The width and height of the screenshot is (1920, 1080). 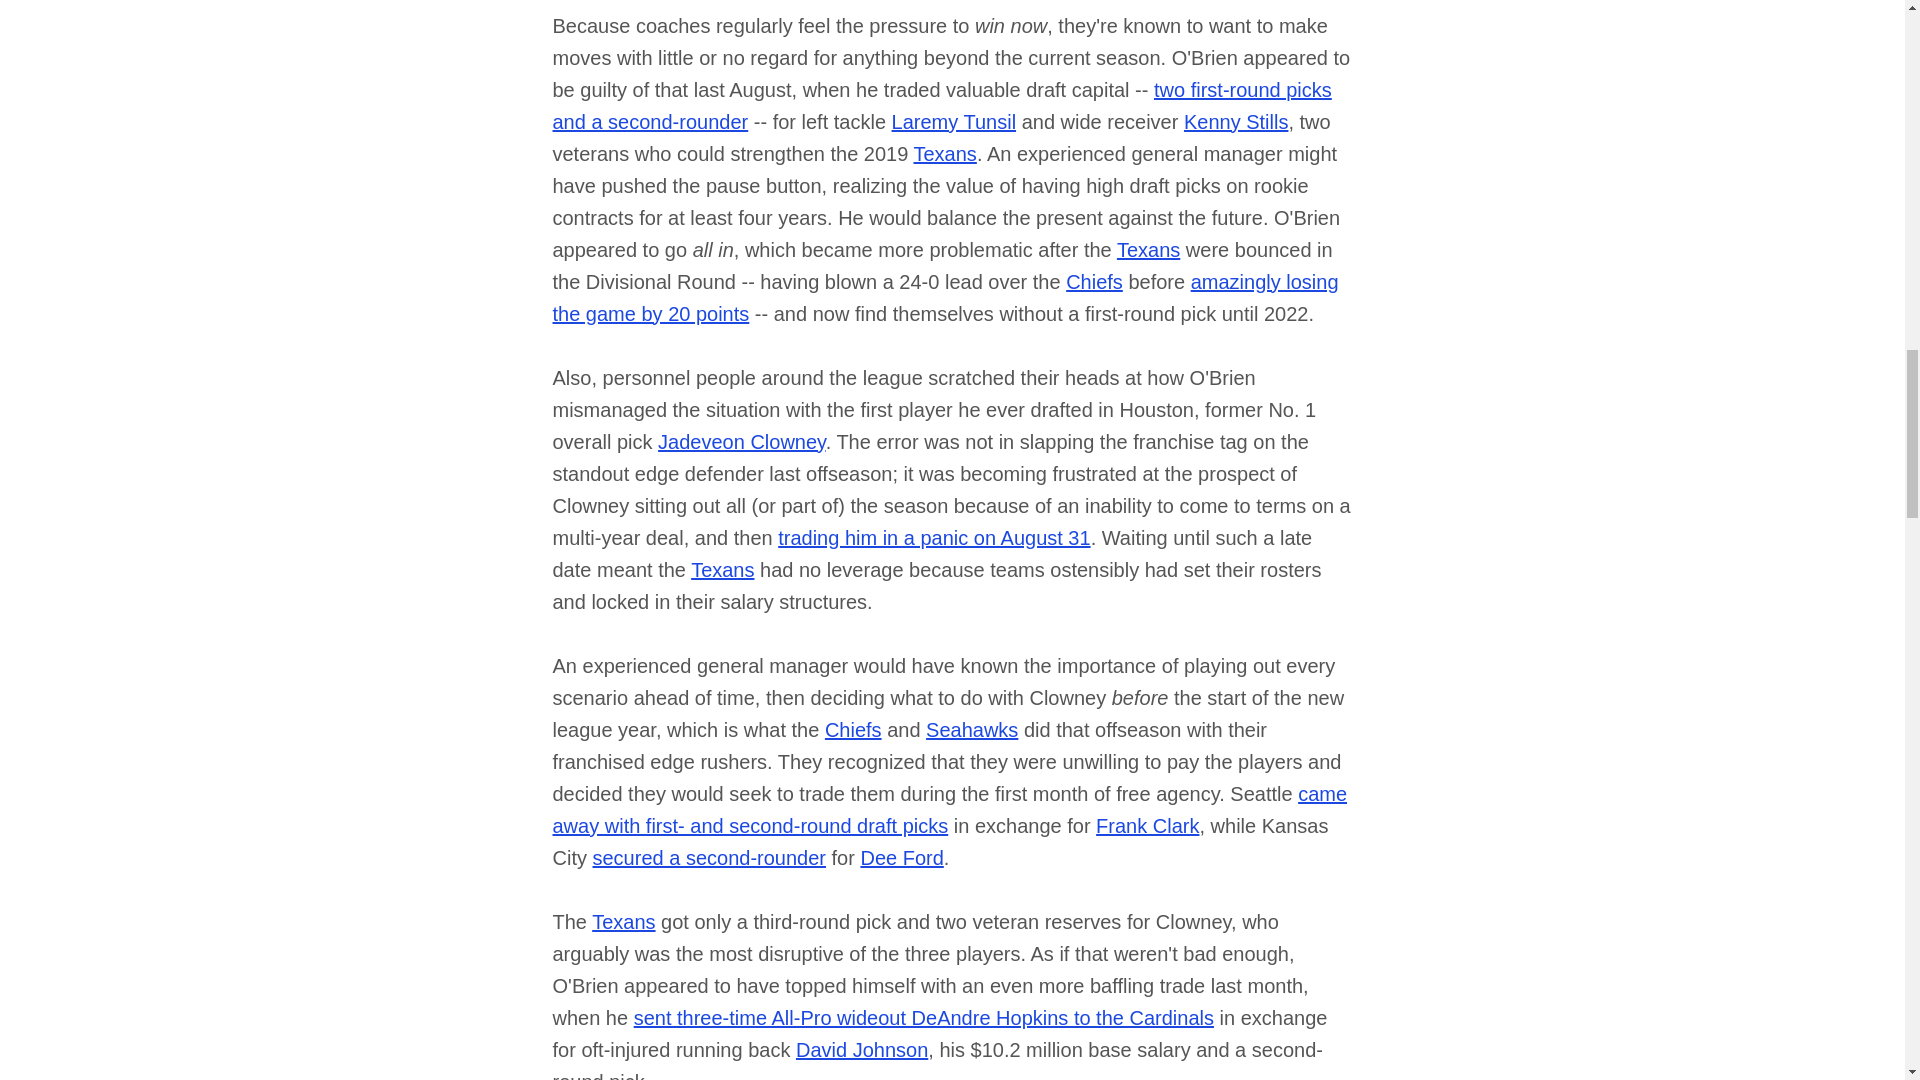 What do you see at coordinates (1094, 282) in the screenshot?
I see `Chiefs` at bounding box center [1094, 282].